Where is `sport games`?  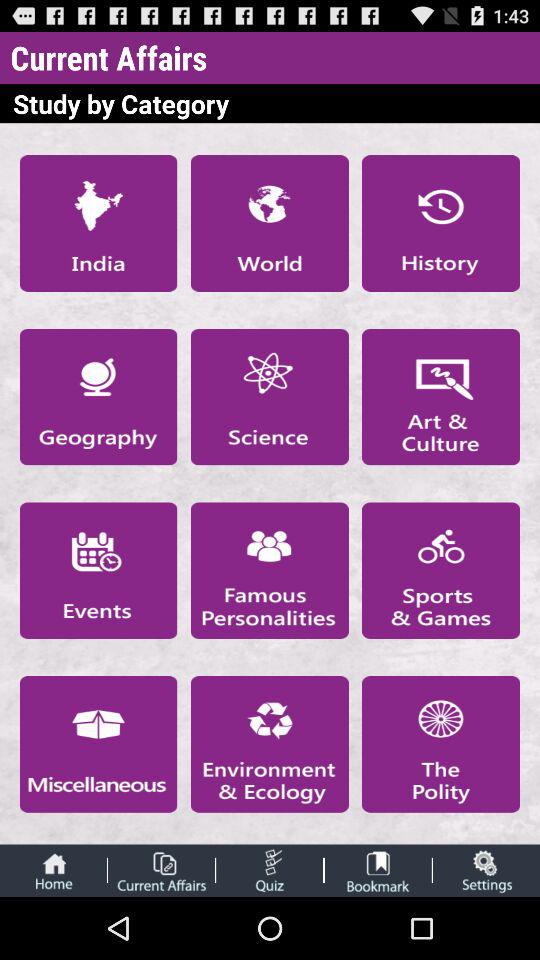 sport games is located at coordinates (441, 570).